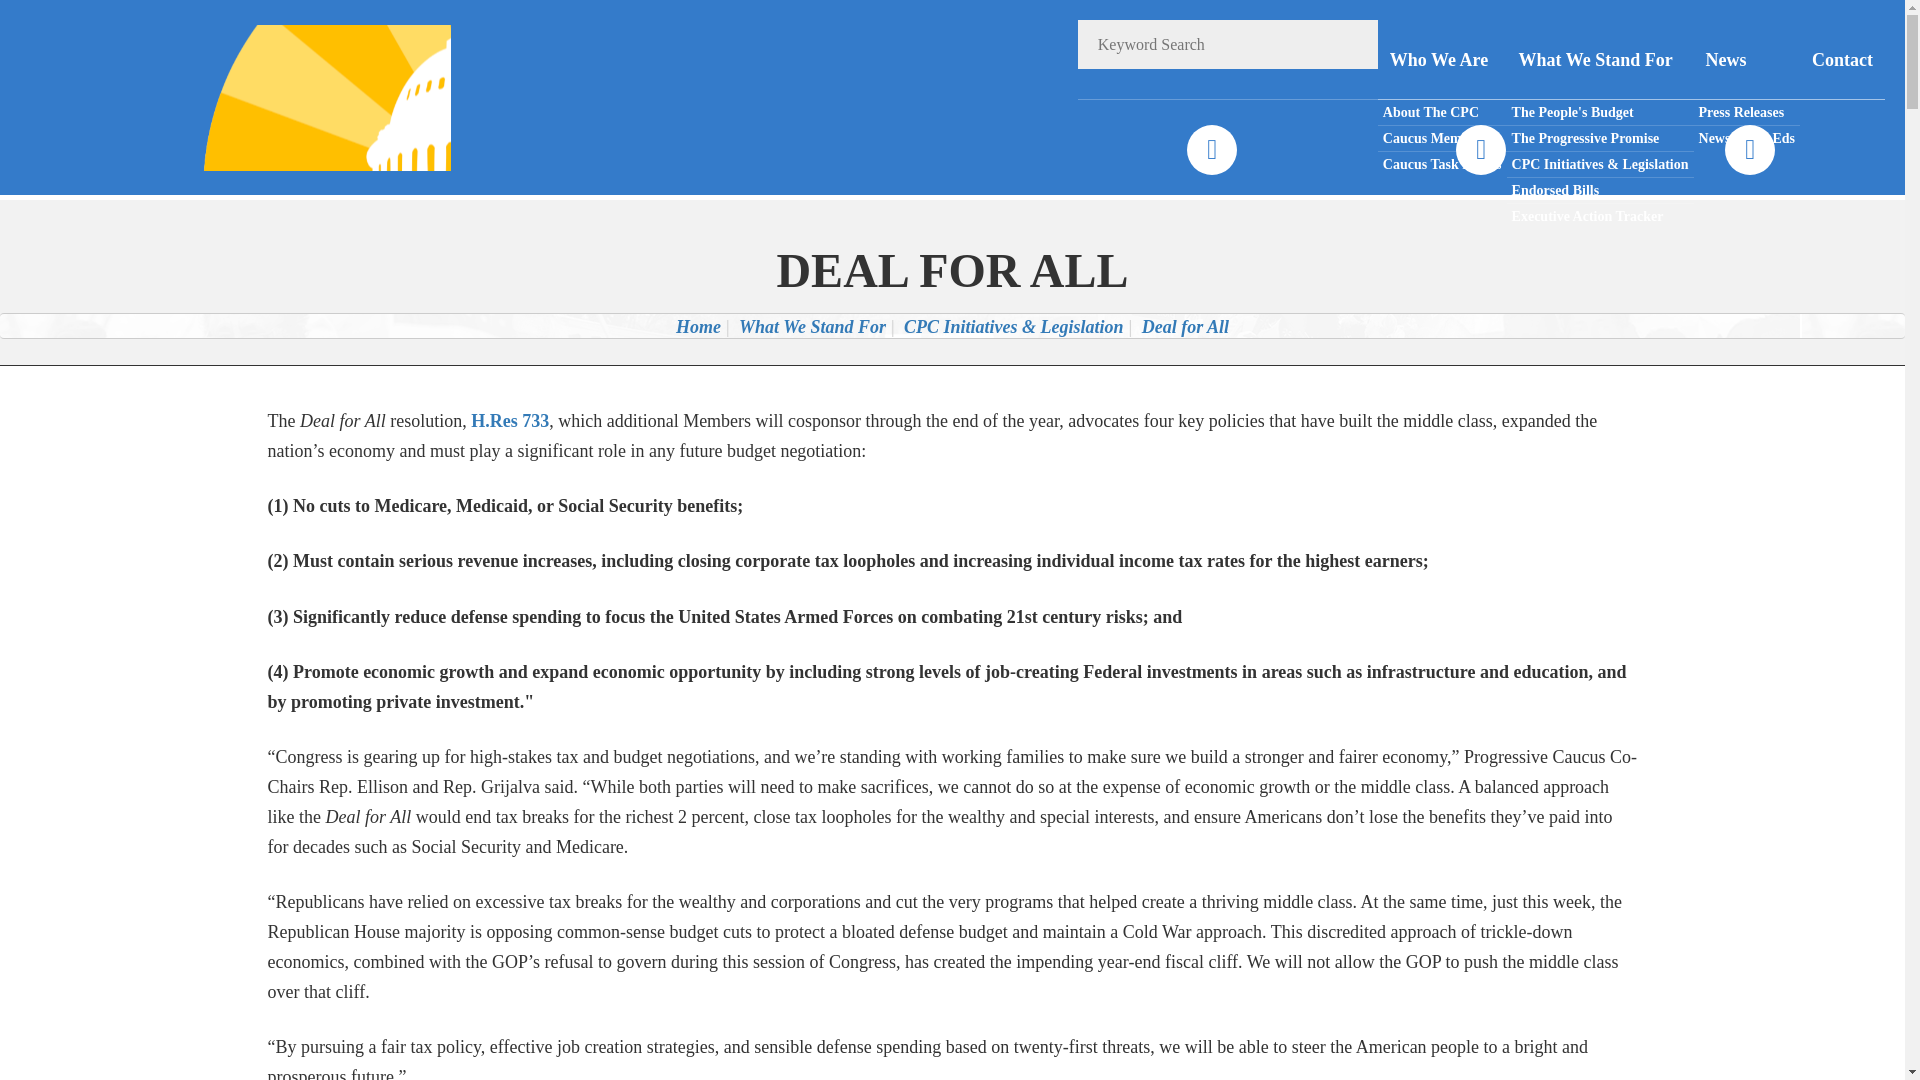 Image resolution: width=1920 pixels, height=1080 pixels. What do you see at coordinates (301, 96) in the screenshot?
I see `CONGRESSIONAL PROGRESSIVE CAUCUS` at bounding box center [301, 96].